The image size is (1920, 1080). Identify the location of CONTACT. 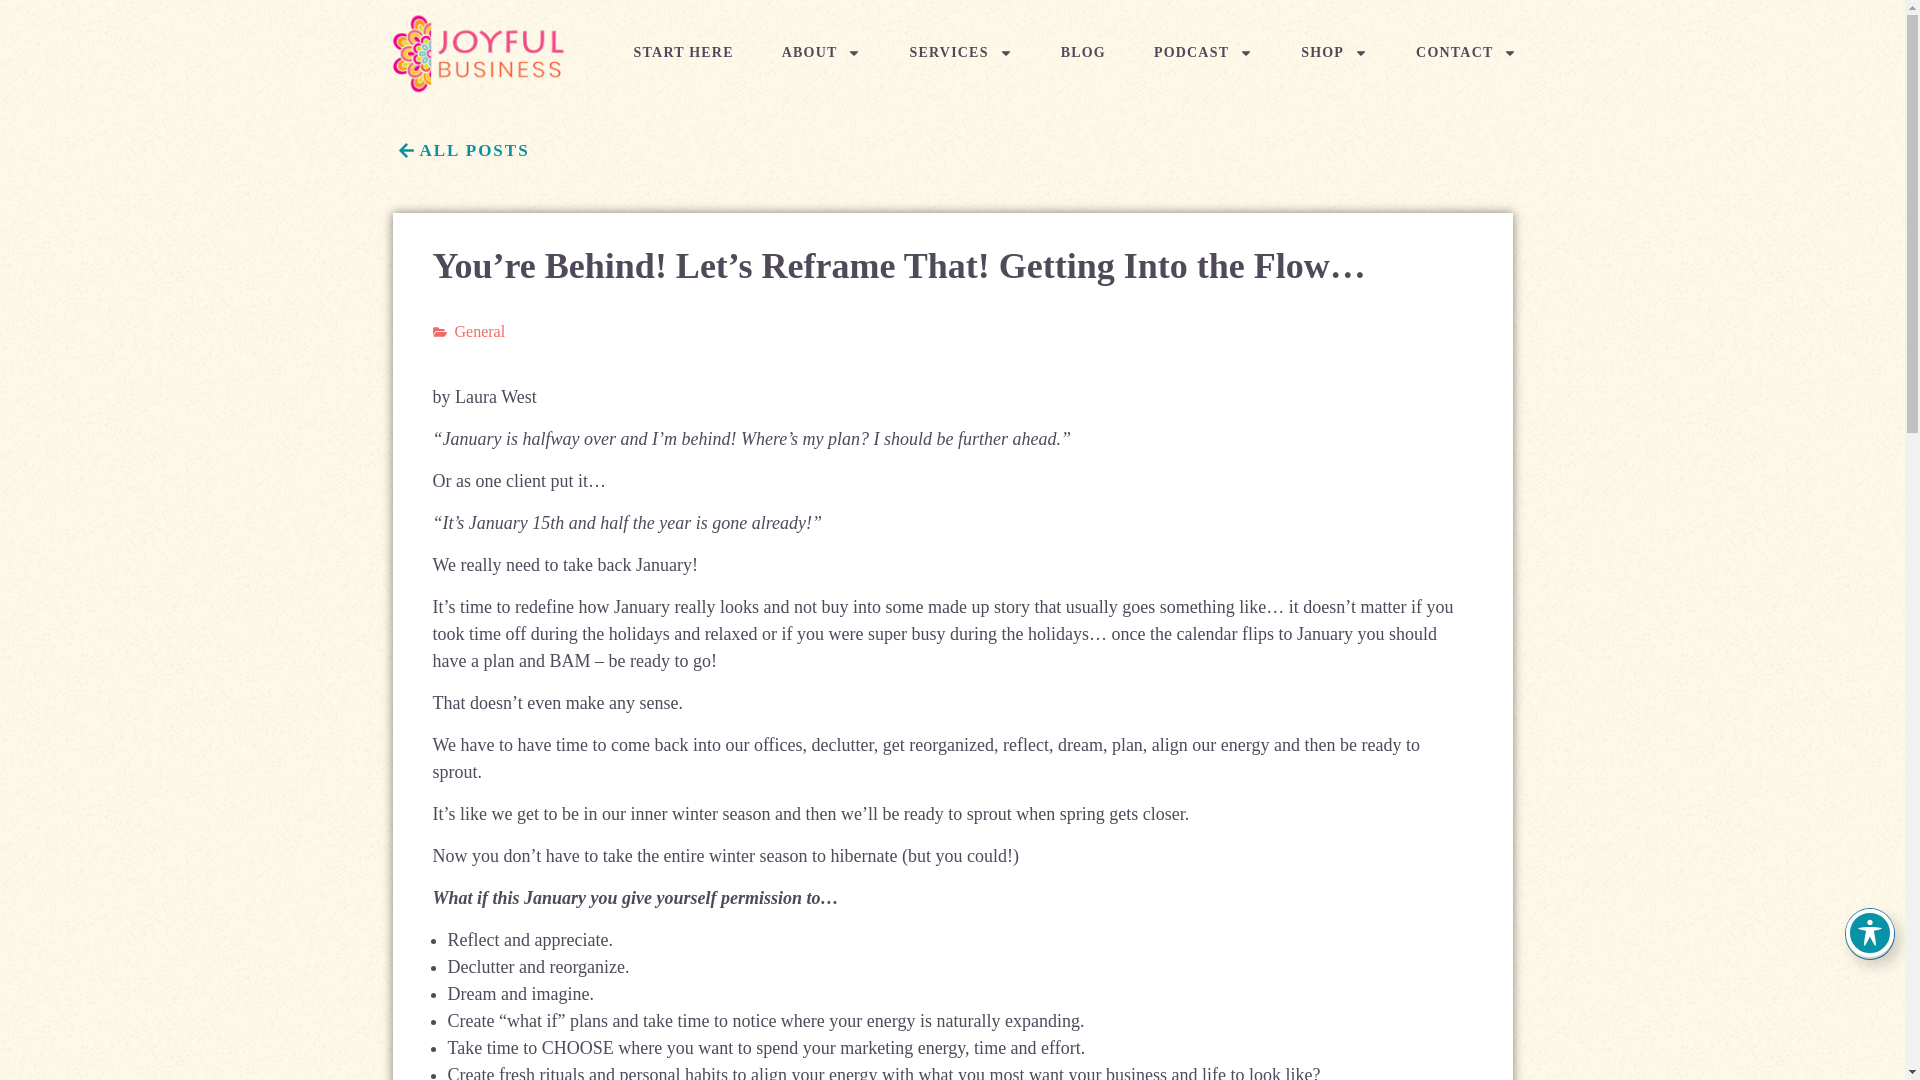
(1466, 52).